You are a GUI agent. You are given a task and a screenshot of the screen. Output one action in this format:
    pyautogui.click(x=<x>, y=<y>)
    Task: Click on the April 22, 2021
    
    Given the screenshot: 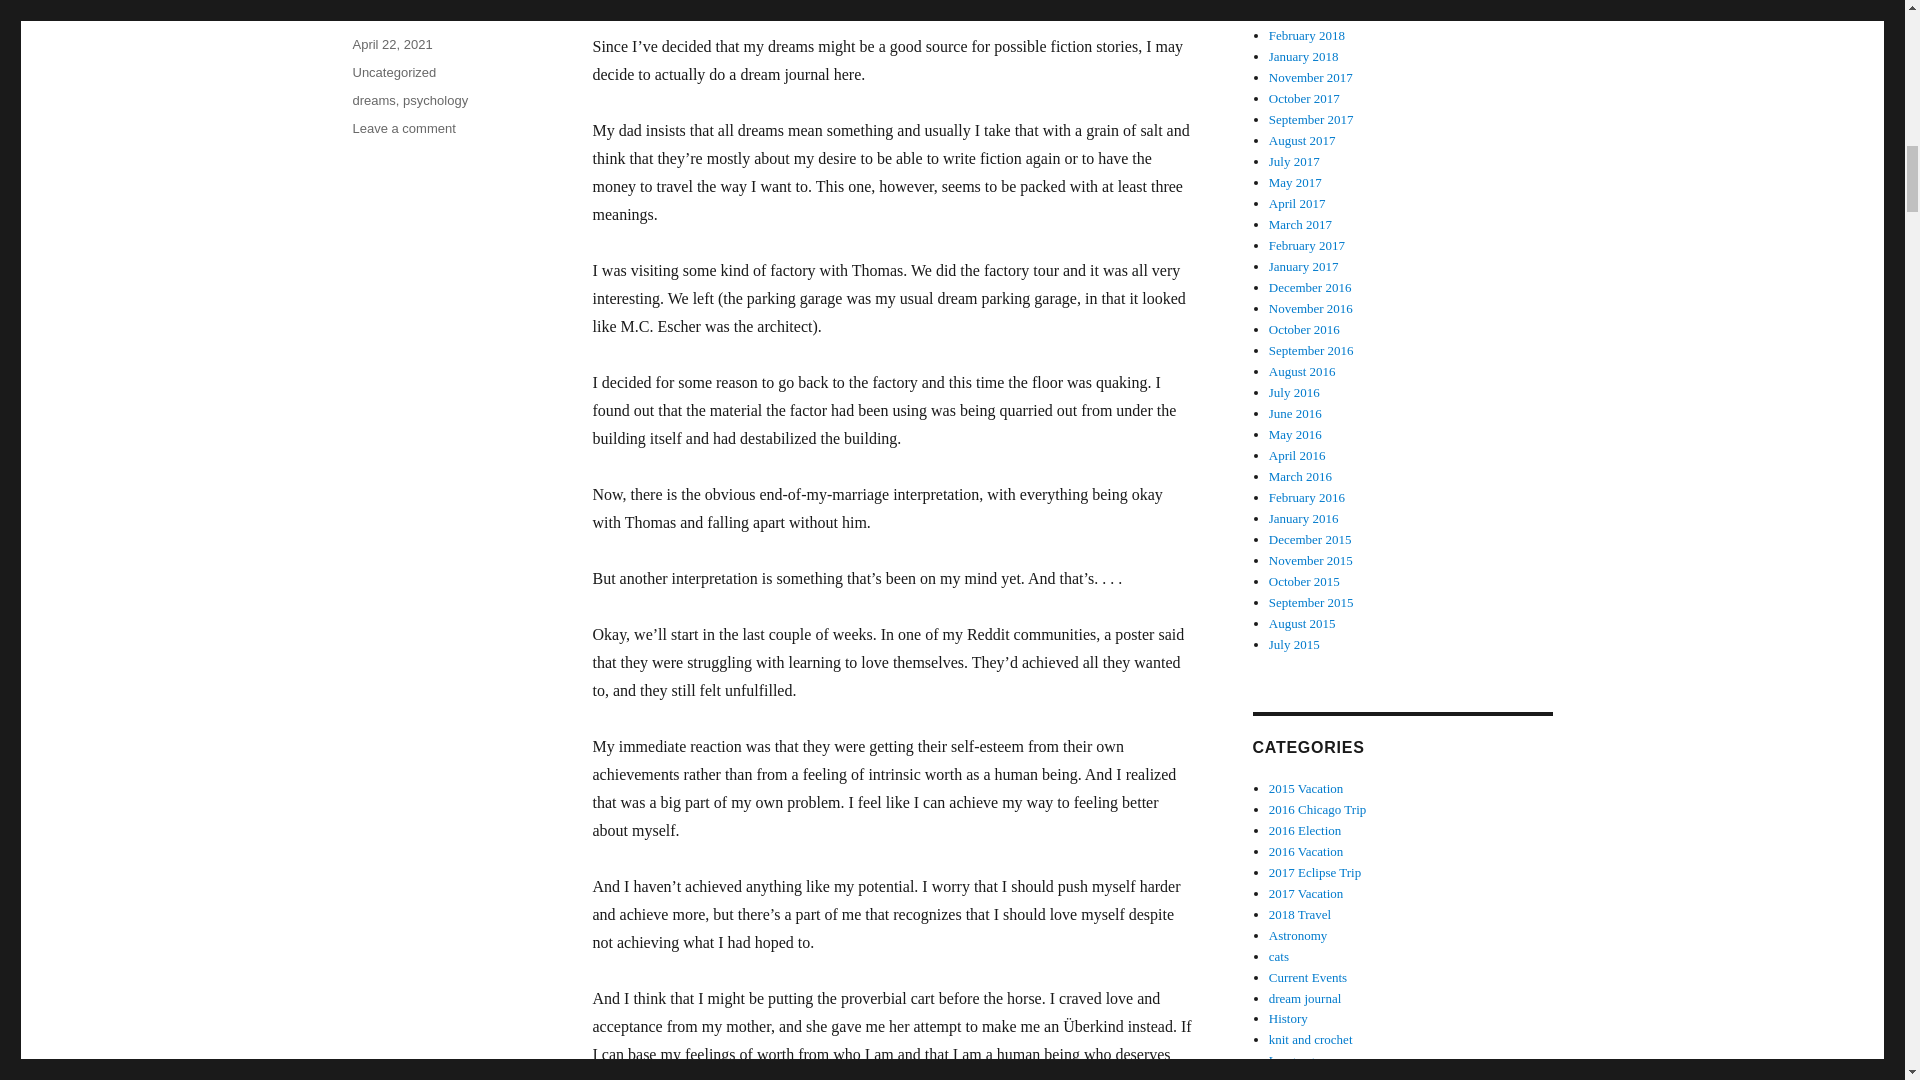 What is the action you would take?
    pyautogui.click(x=436, y=100)
    